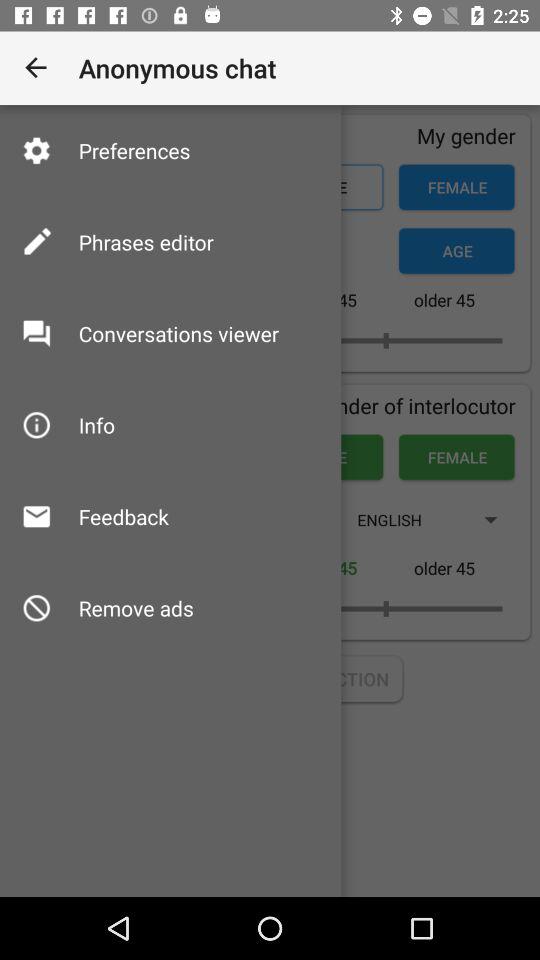 The image size is (540, 960). I want to click on turn off icon next to the male item, so click(134, 150).